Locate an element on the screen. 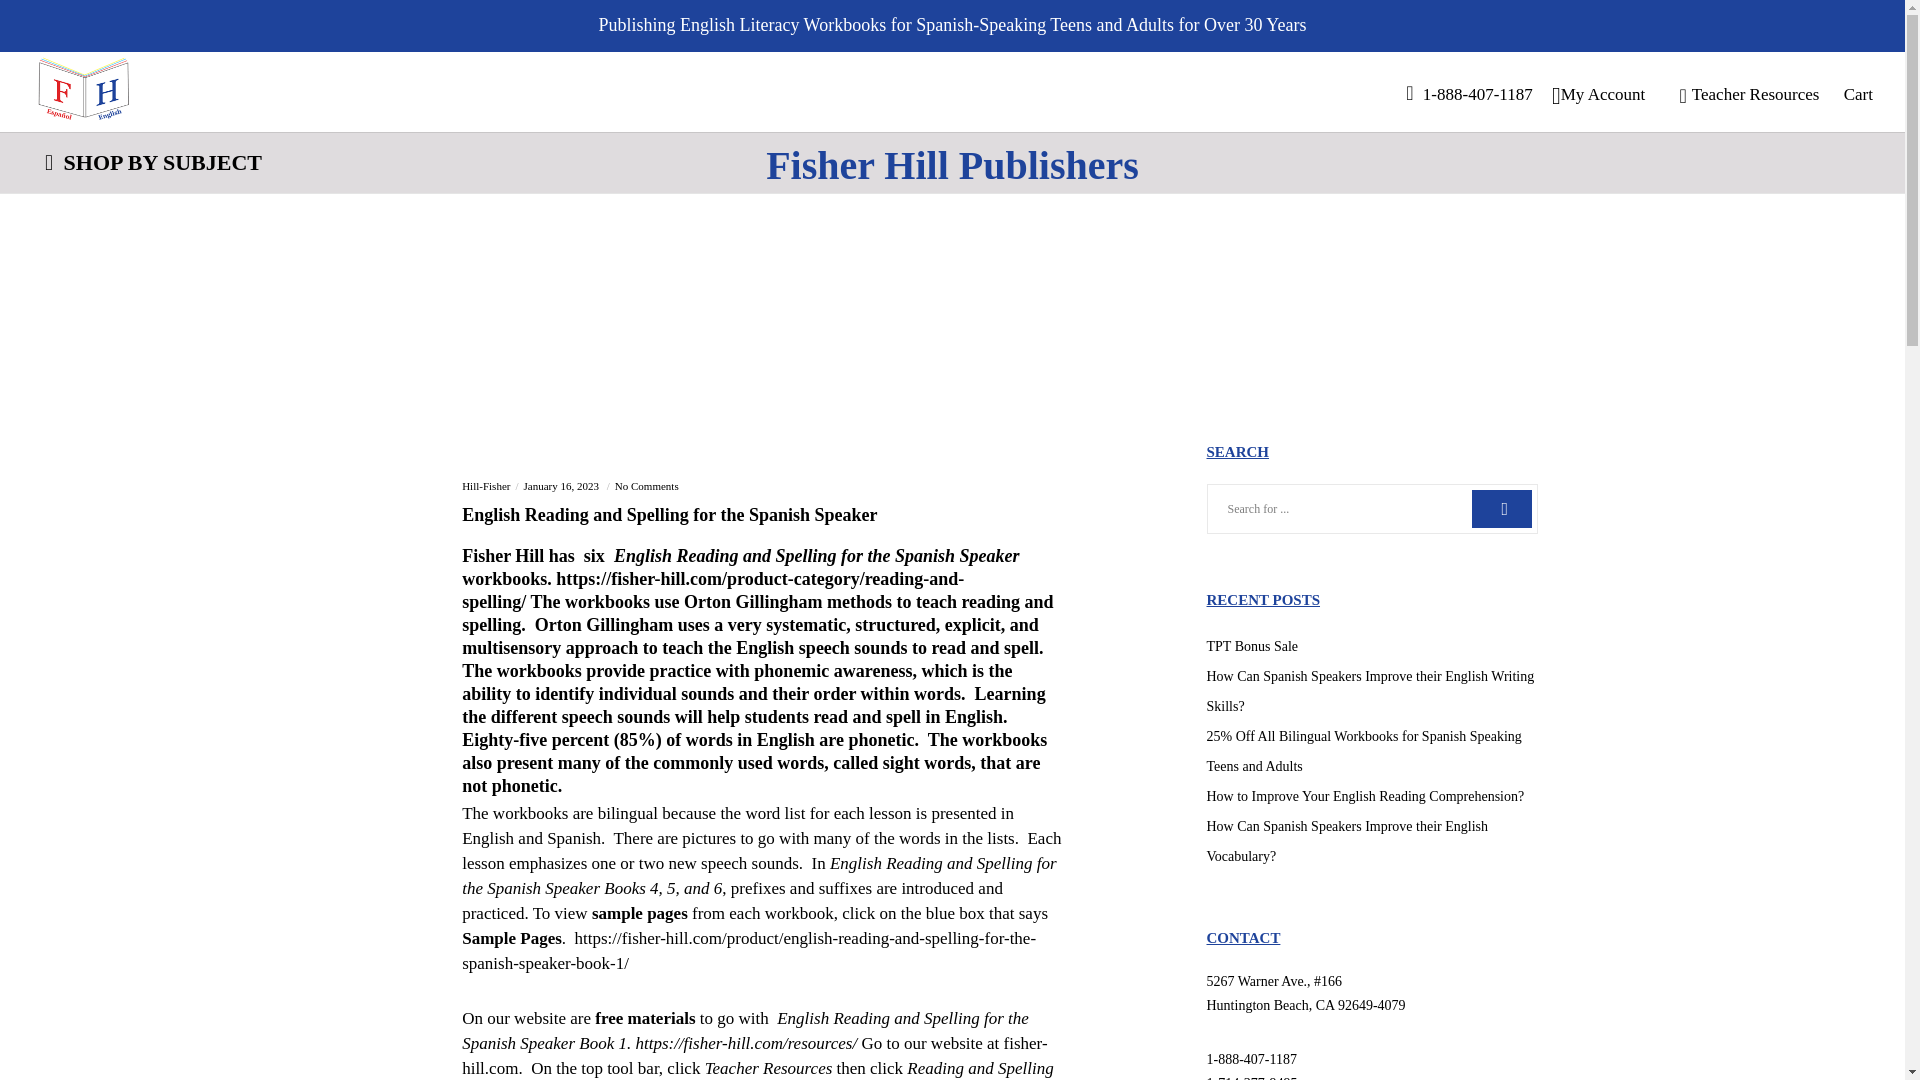 This screenshot has width=1920, height=1080. SHOP BY SUBJECT is located at coordinates (153, 162).